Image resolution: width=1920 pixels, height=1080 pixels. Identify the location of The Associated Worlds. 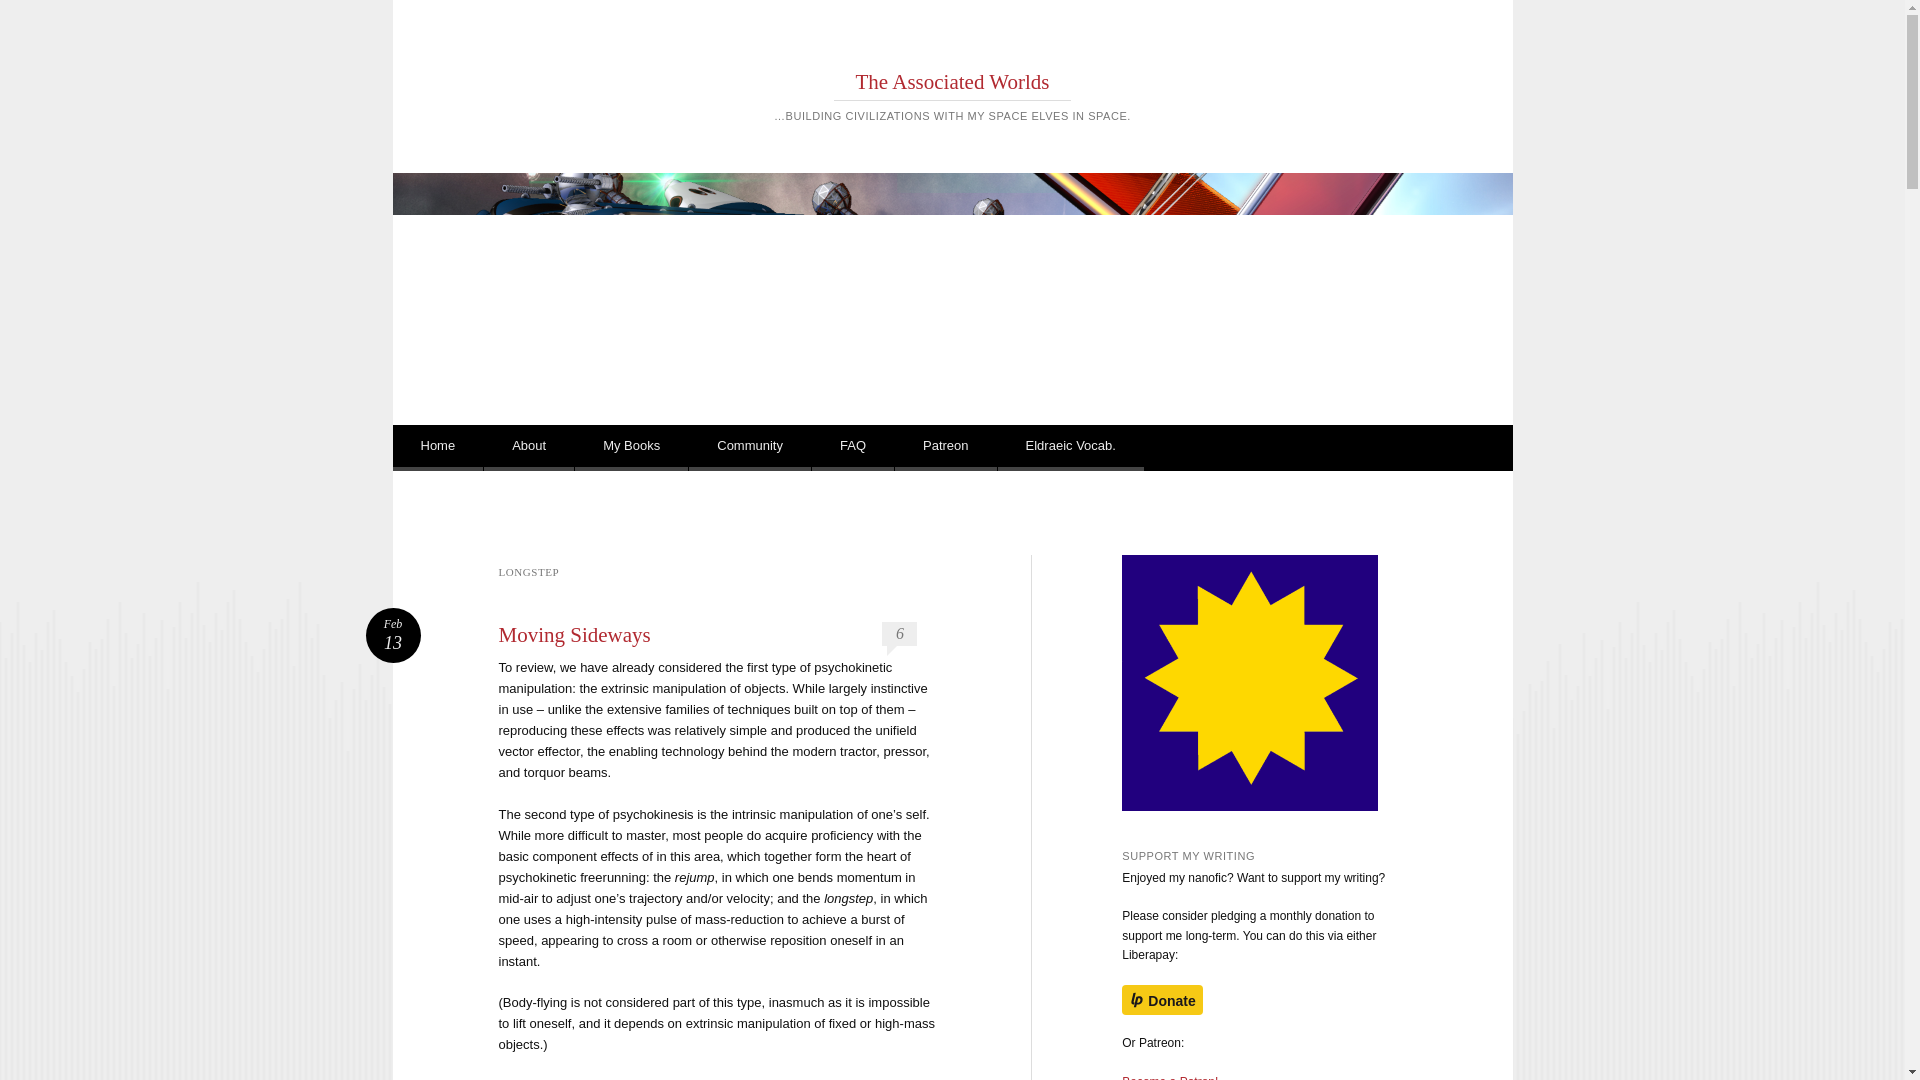
(953, 82).